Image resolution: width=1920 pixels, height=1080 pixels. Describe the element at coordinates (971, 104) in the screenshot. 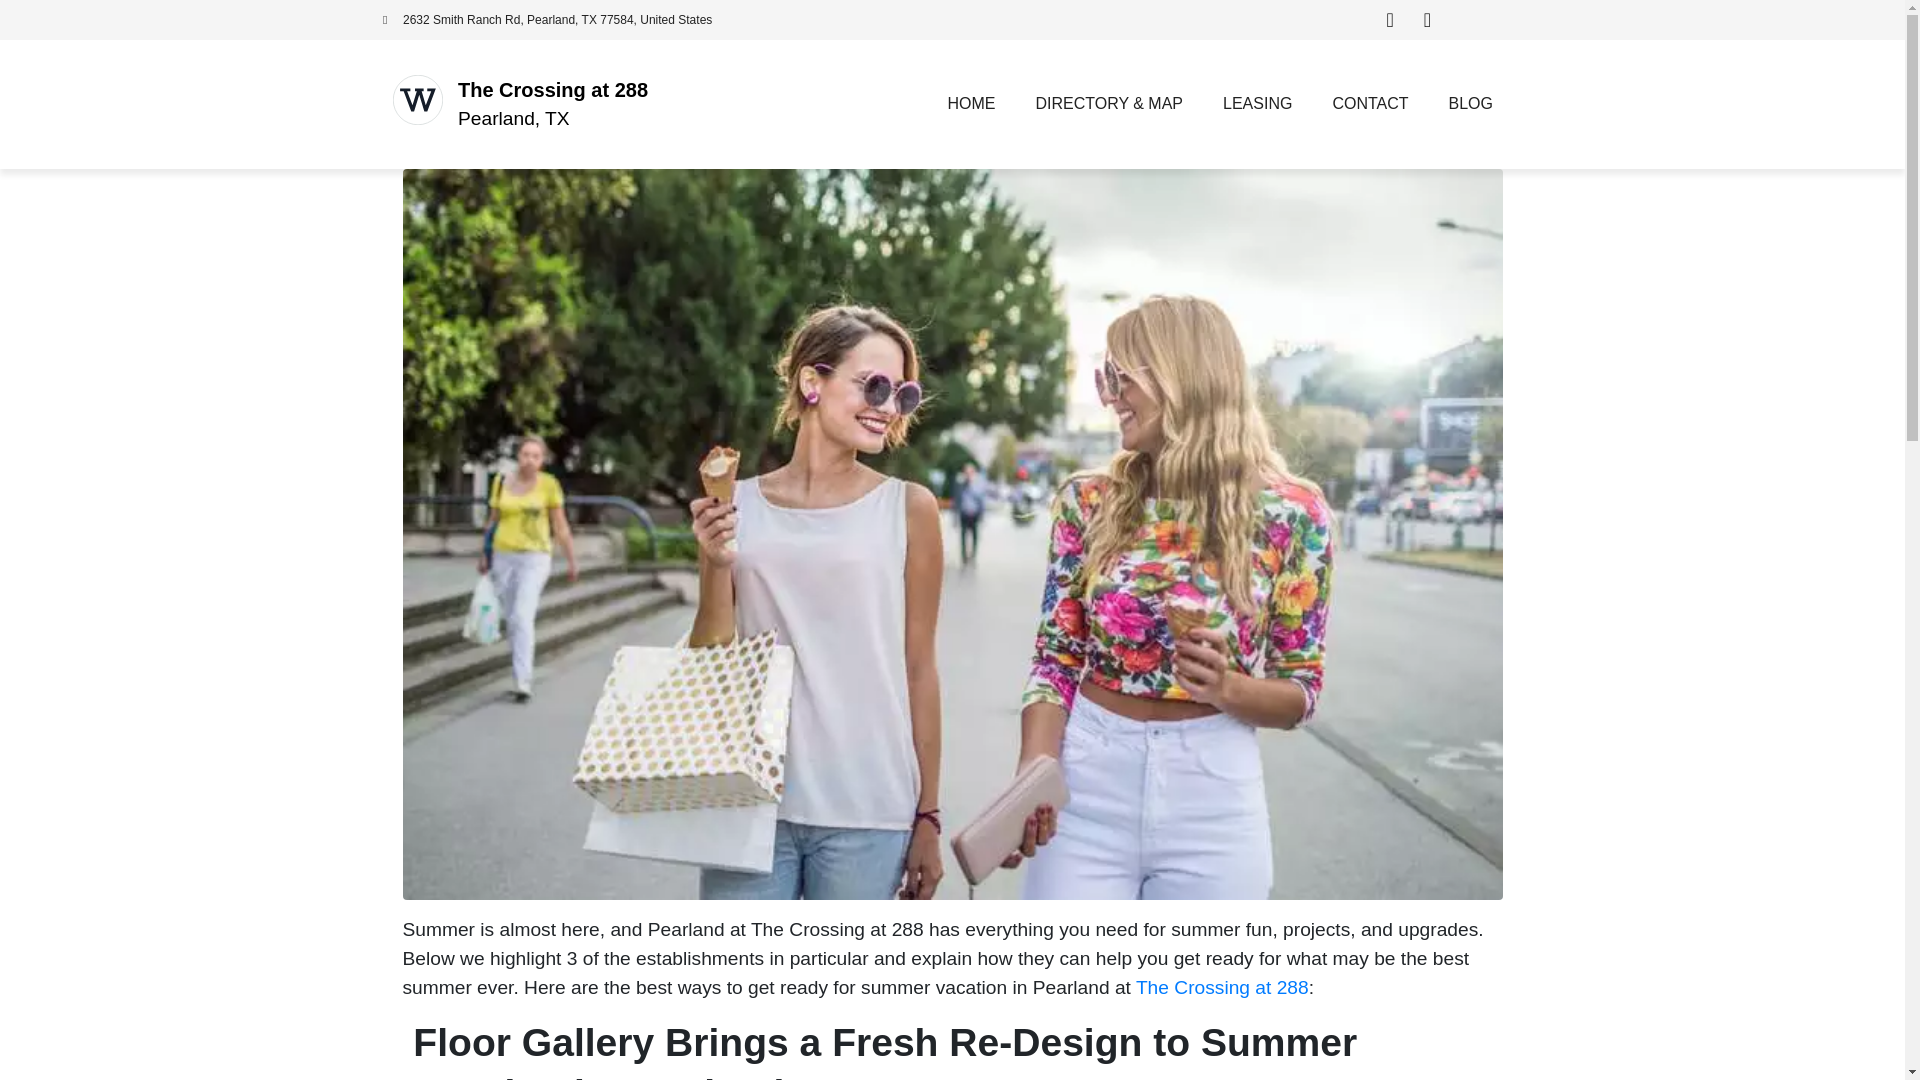

I see `HOME` at that location.